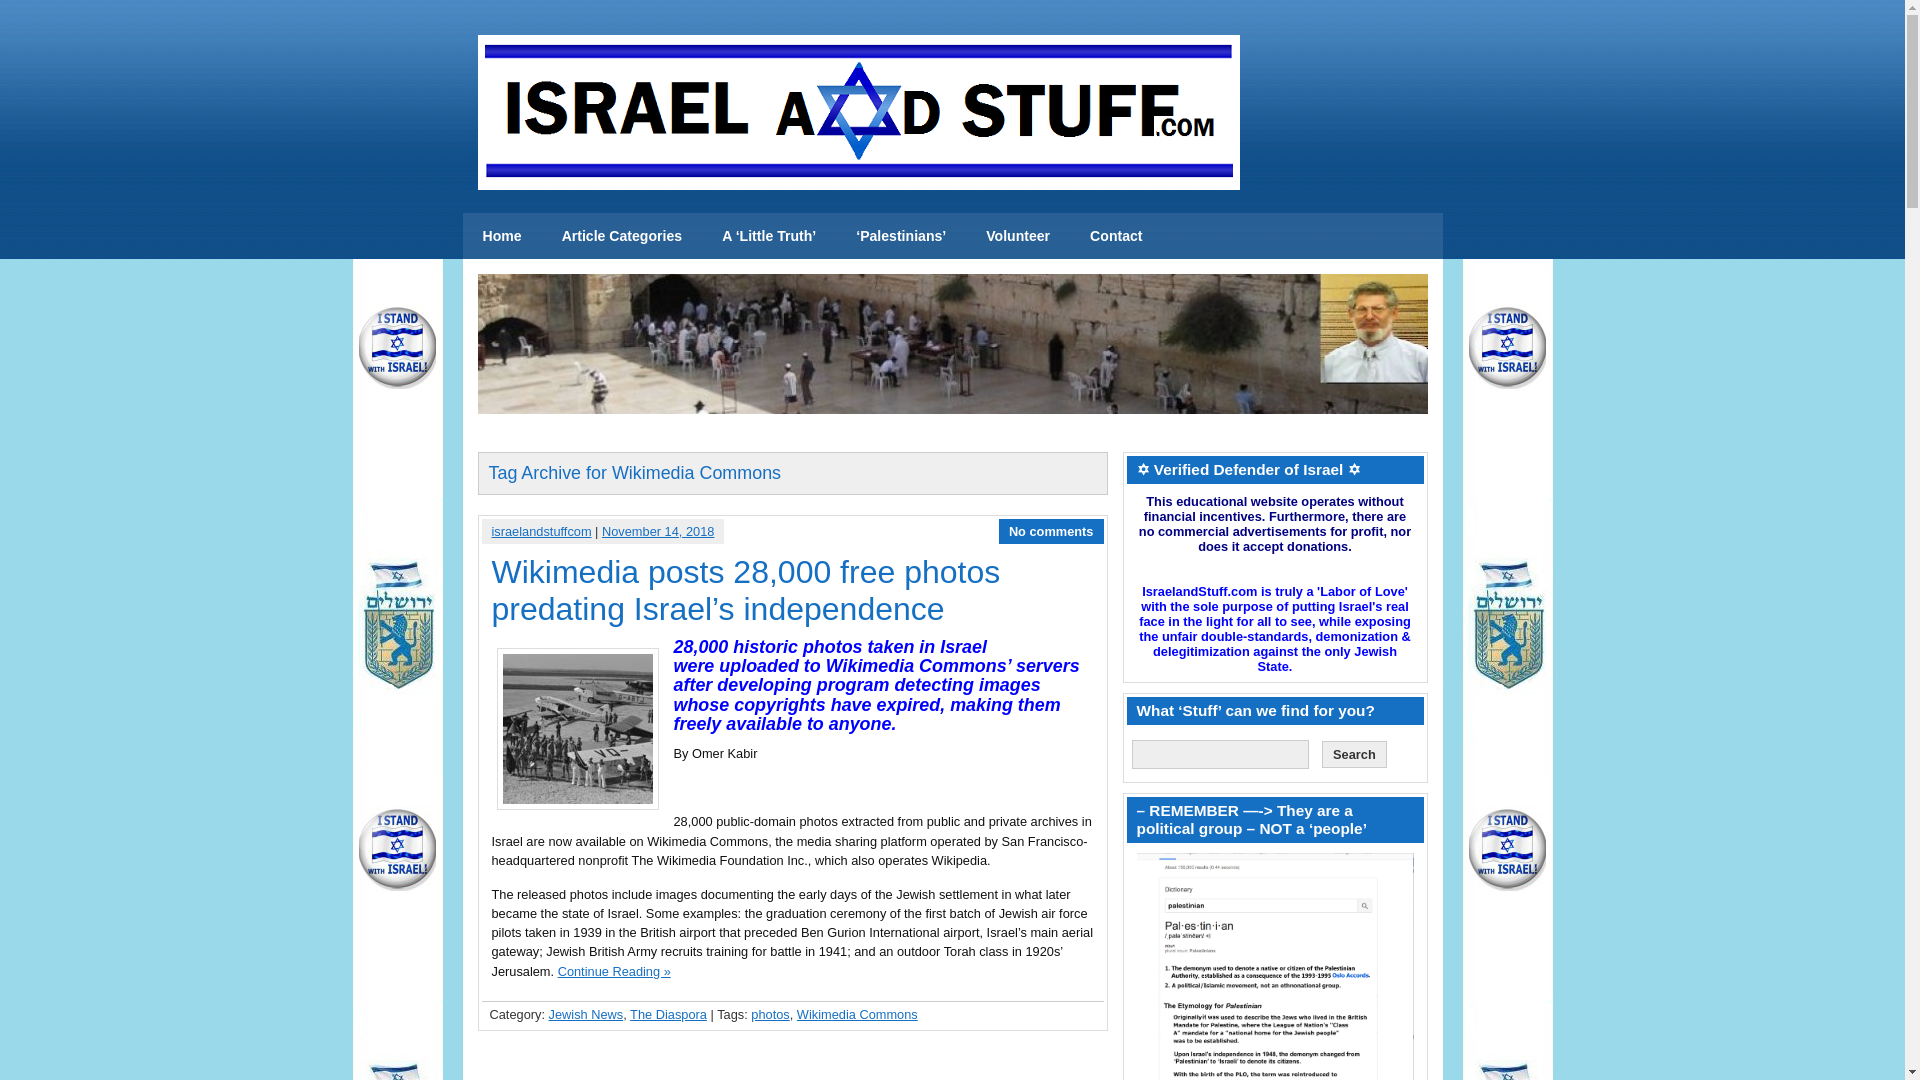  I want to click on news, so click(502, 236).